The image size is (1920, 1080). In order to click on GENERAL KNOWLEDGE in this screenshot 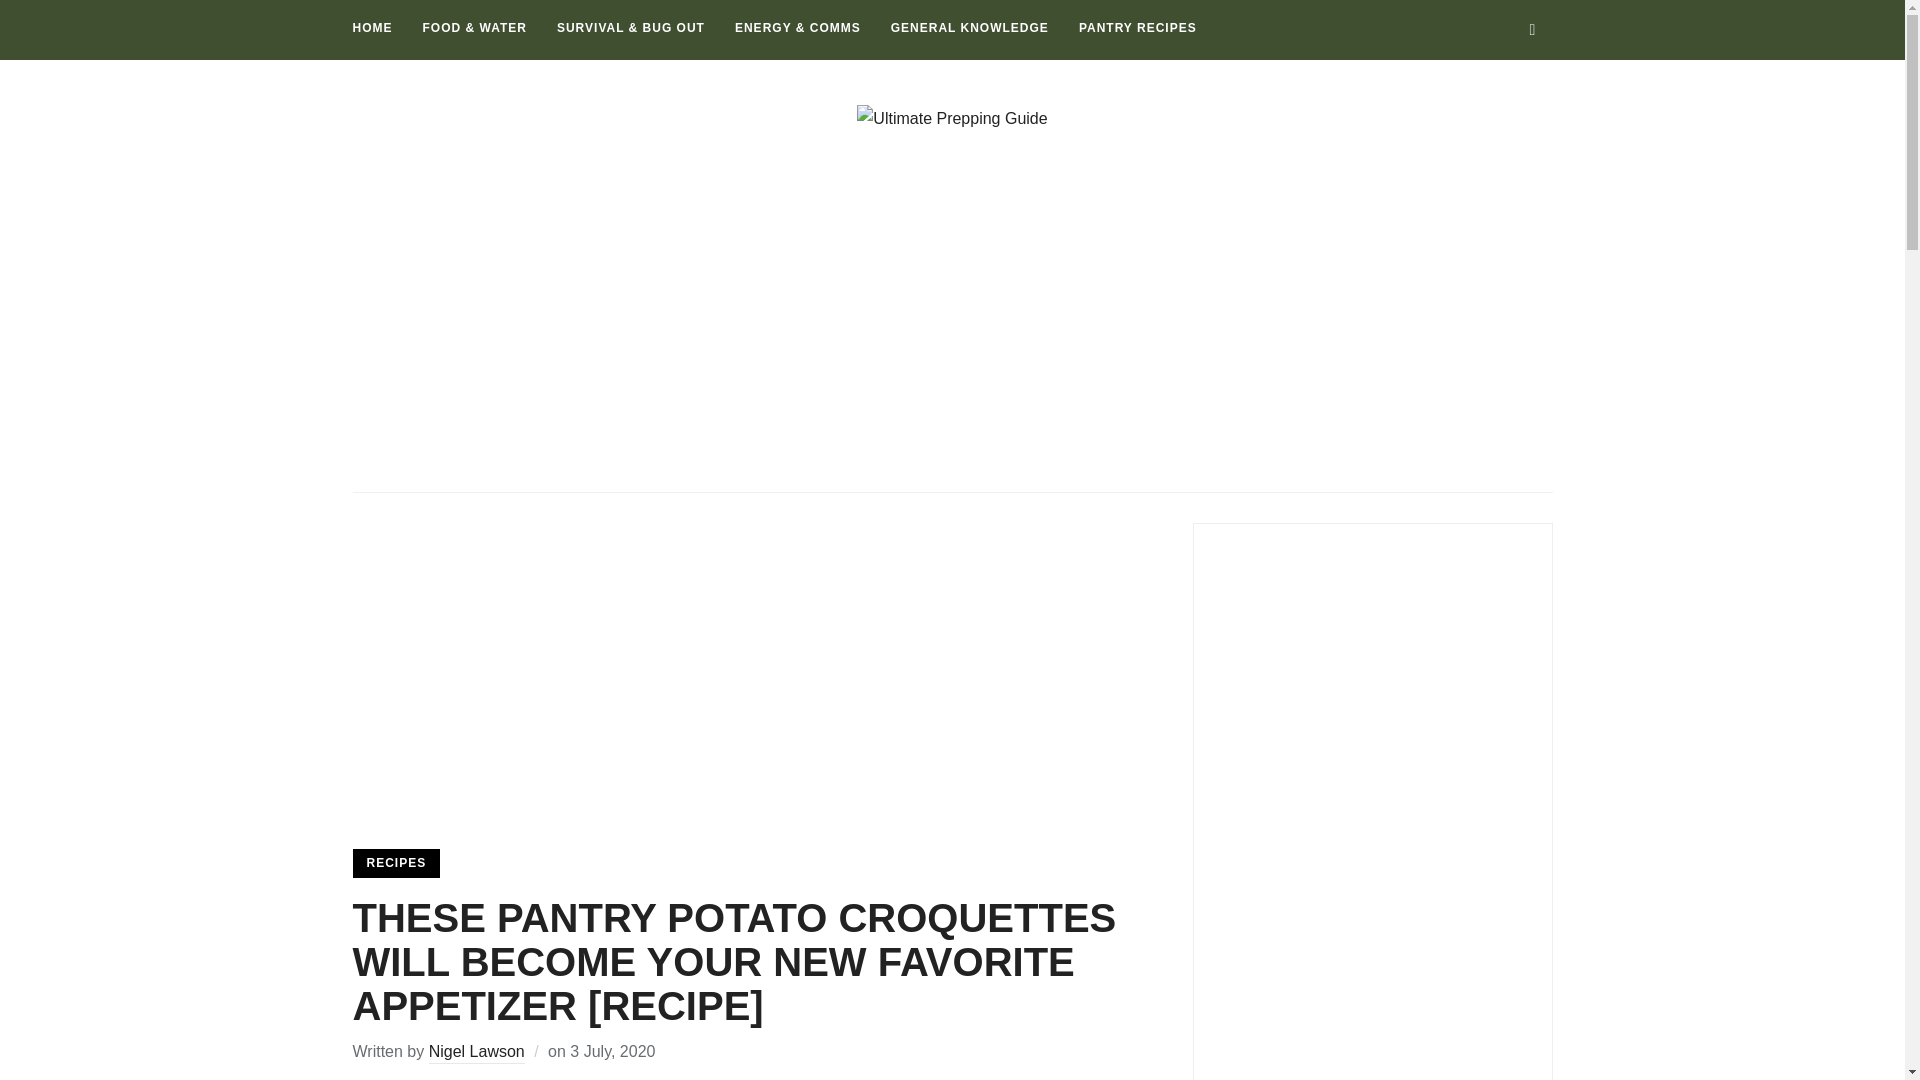, I will do `click(969, 28)`.